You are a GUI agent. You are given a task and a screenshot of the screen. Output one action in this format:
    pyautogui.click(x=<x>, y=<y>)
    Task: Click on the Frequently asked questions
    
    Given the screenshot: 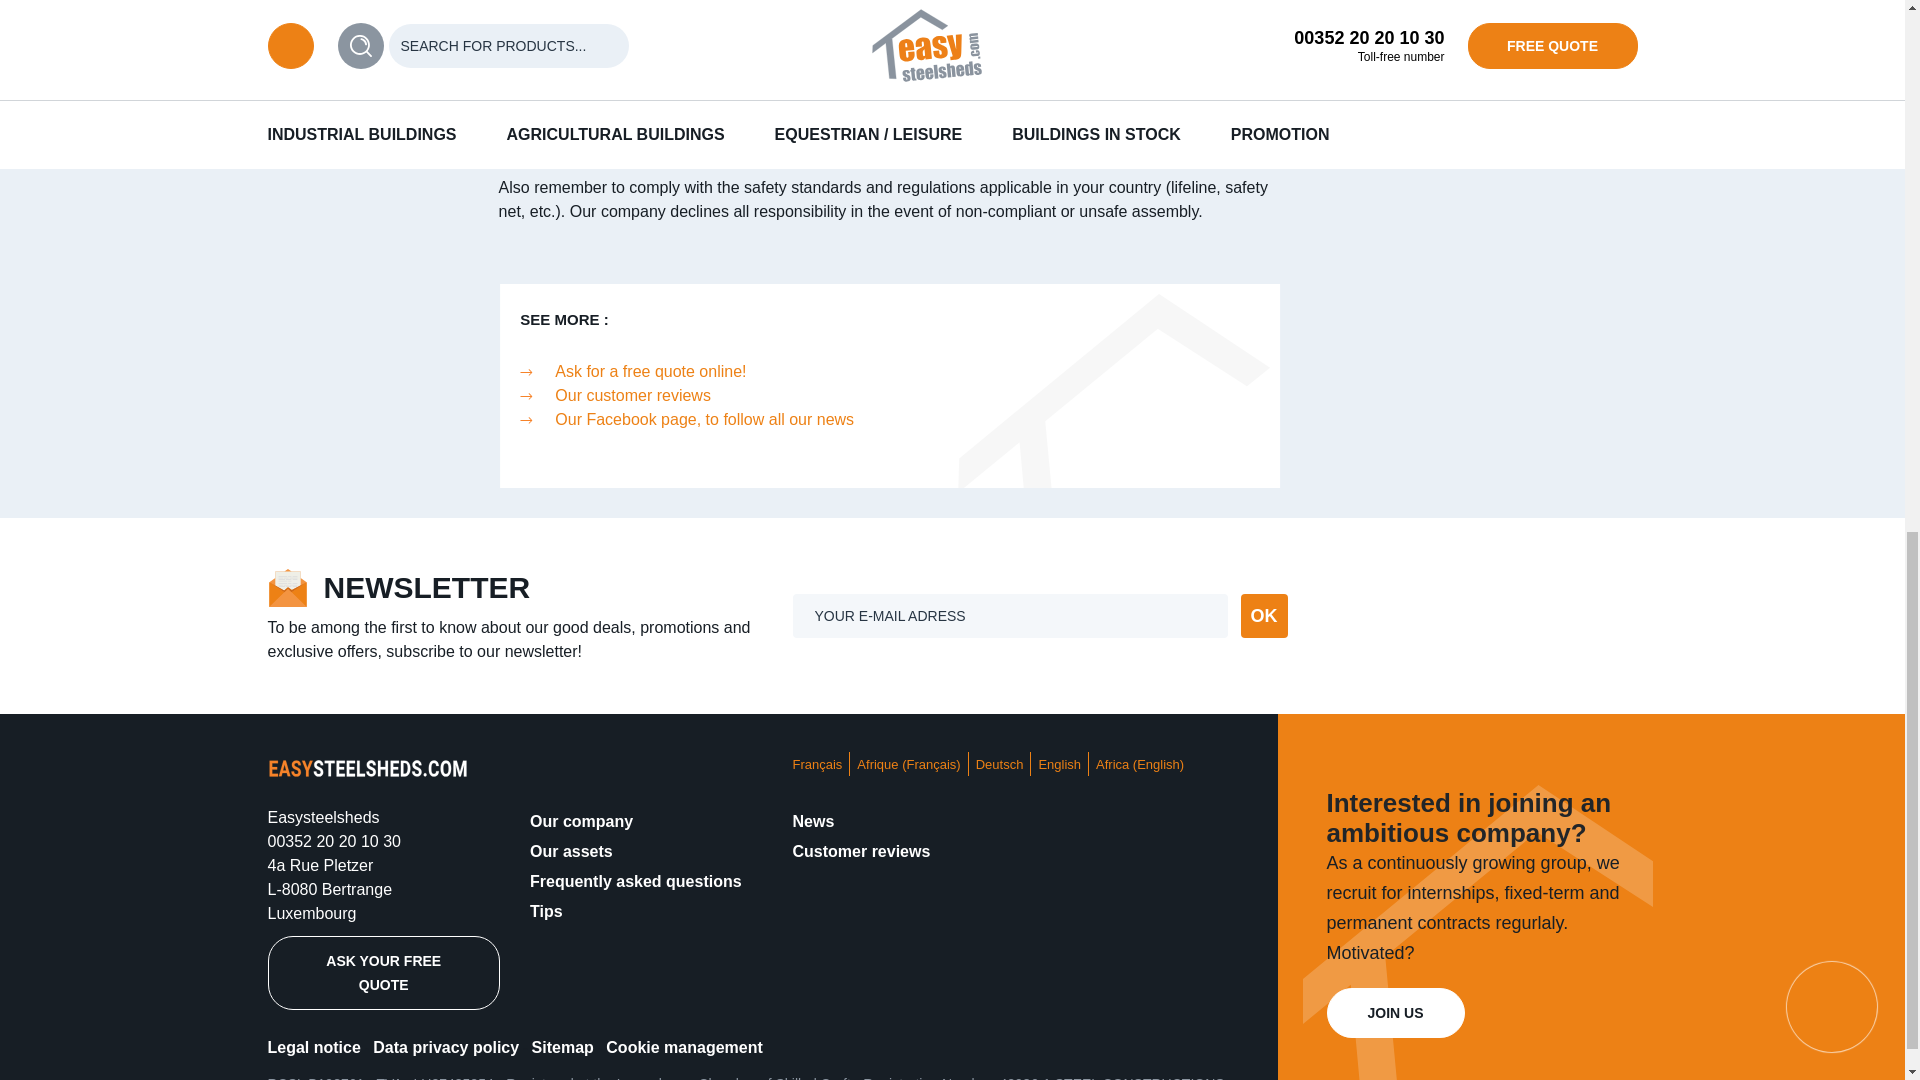 What is the action you would take?
    pyautogui.click(x=635, y=880)
    